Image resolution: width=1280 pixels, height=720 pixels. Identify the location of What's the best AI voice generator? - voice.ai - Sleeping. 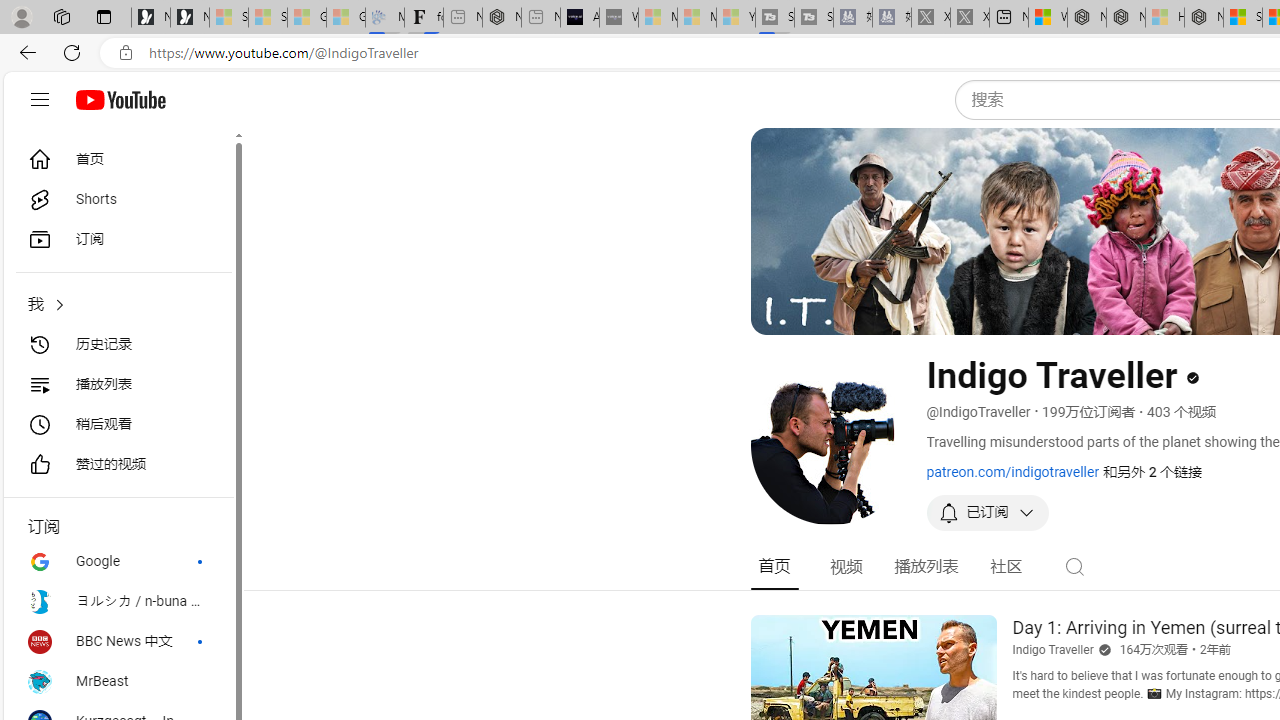
(618, 18).